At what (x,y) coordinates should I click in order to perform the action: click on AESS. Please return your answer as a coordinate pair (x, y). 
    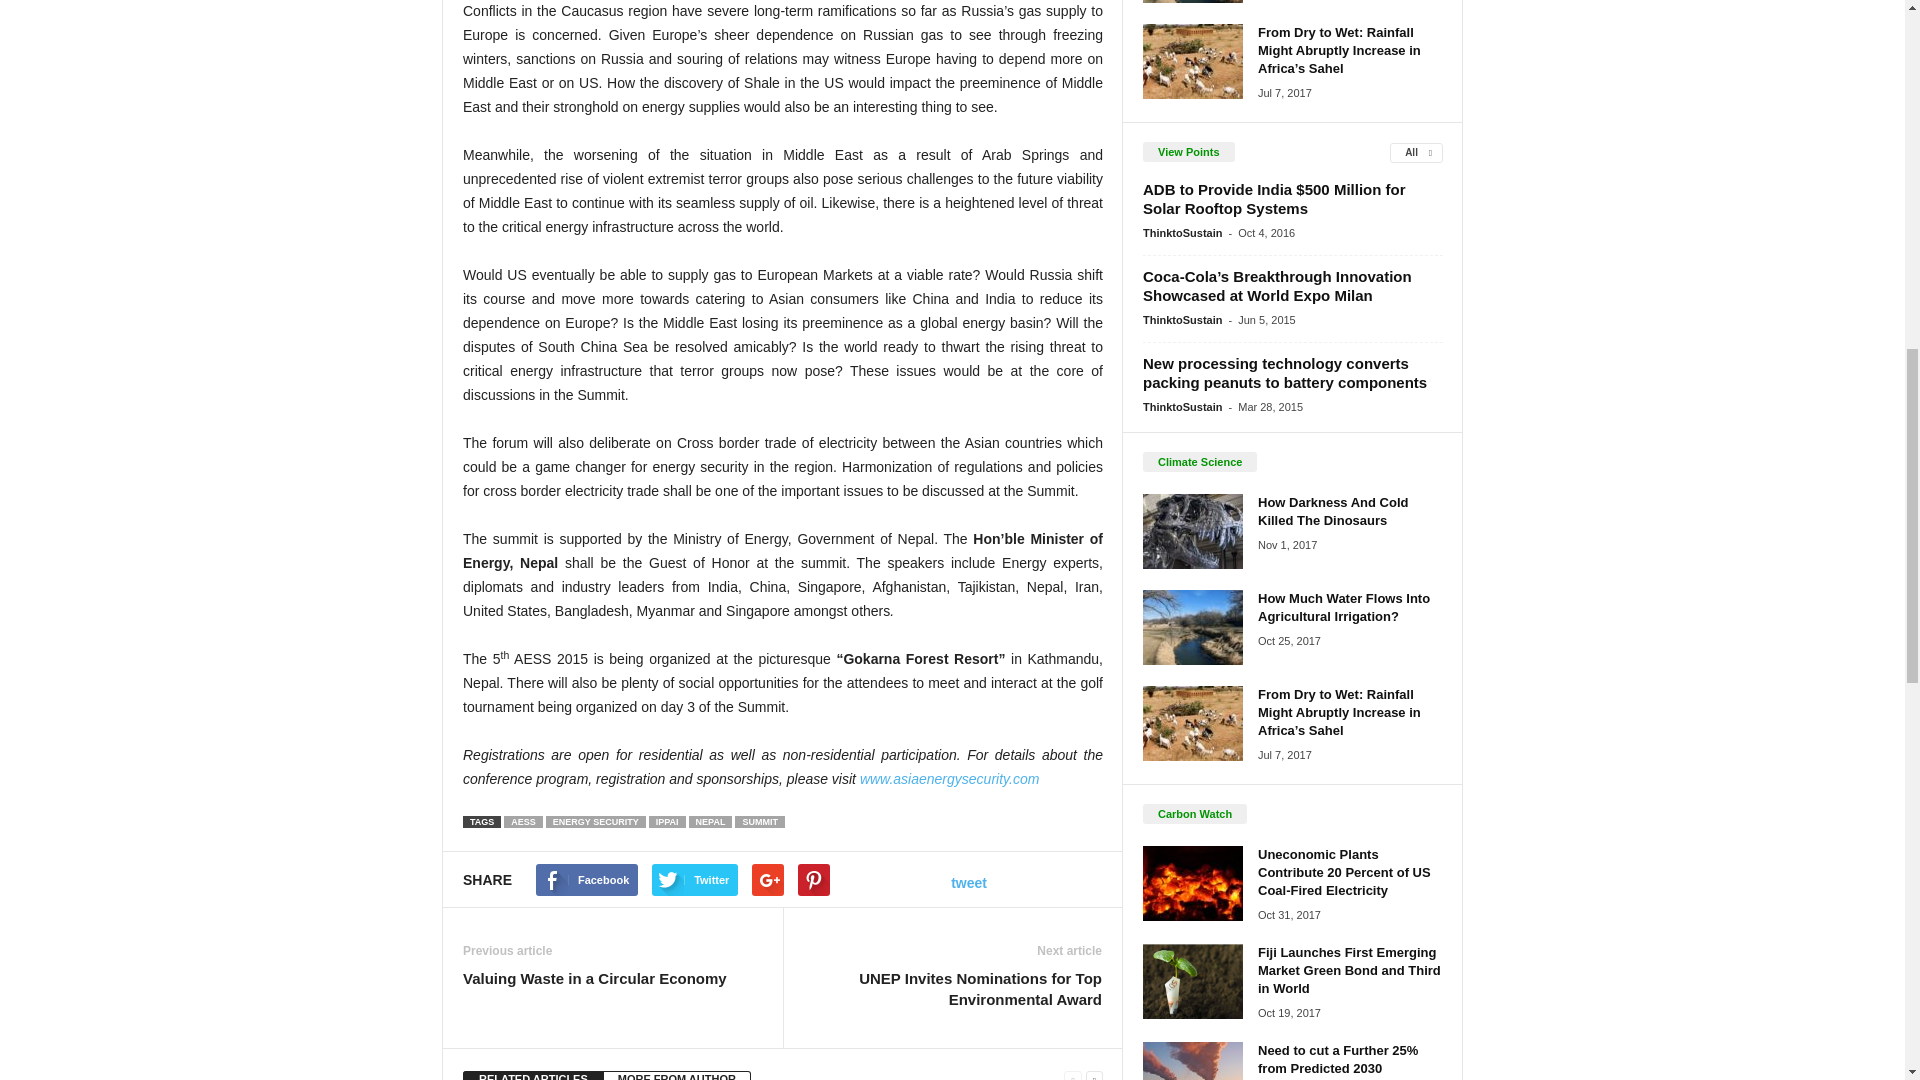
    Looking at the image, I should click on (523, 822).